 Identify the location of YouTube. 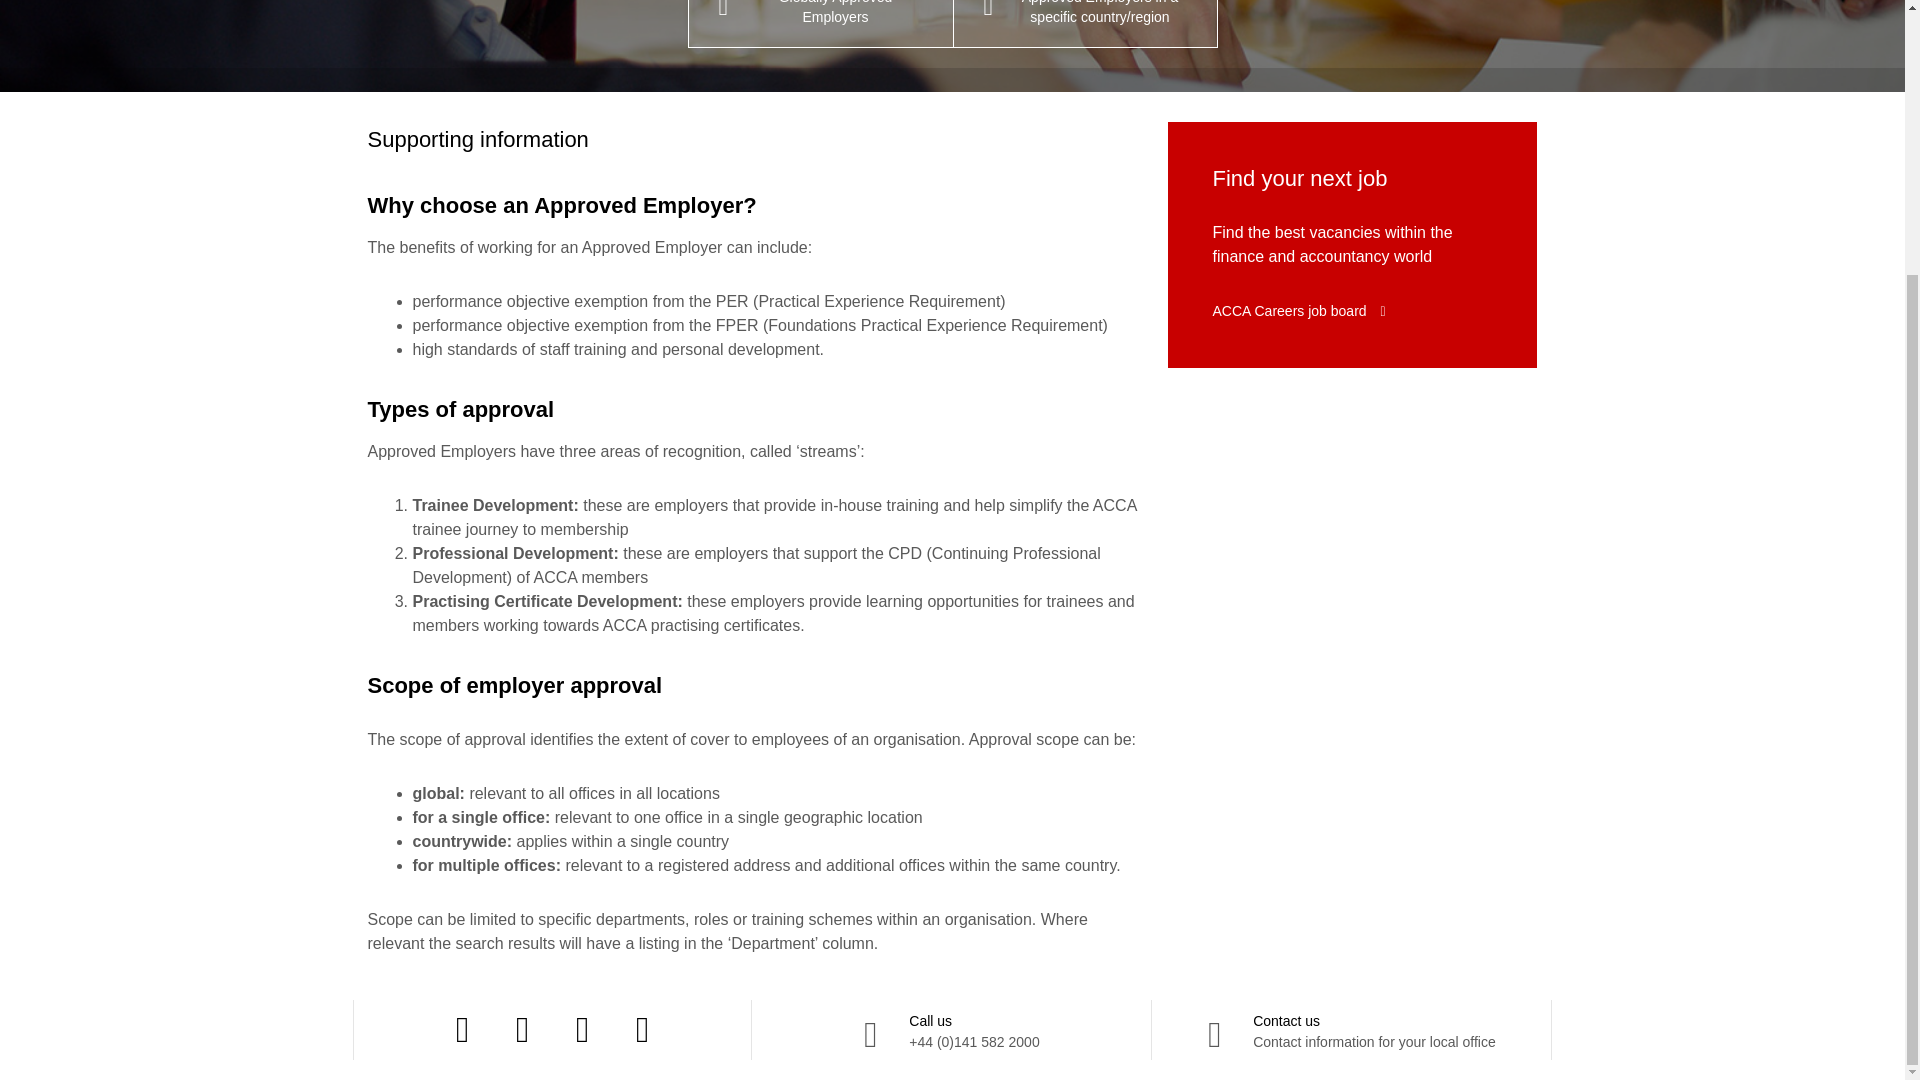
(1352, 1030).